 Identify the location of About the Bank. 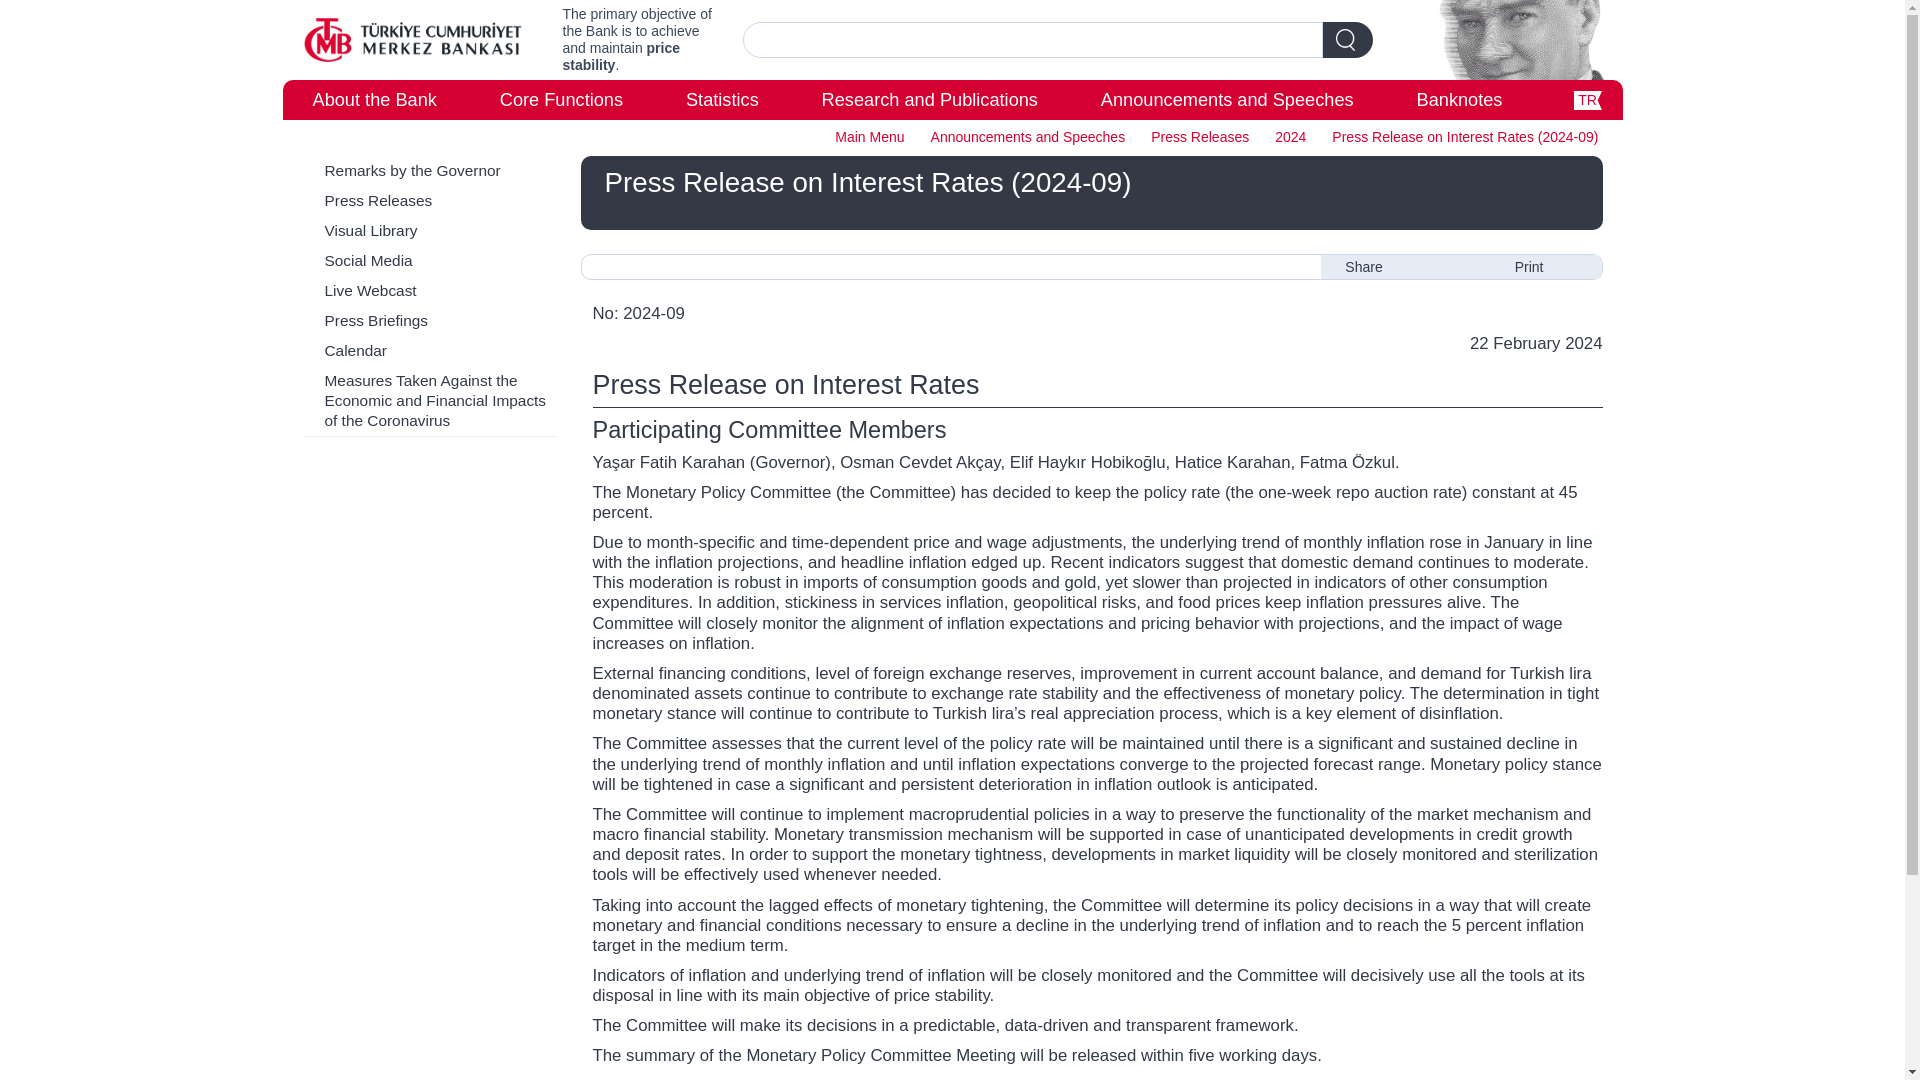
(373, 99).